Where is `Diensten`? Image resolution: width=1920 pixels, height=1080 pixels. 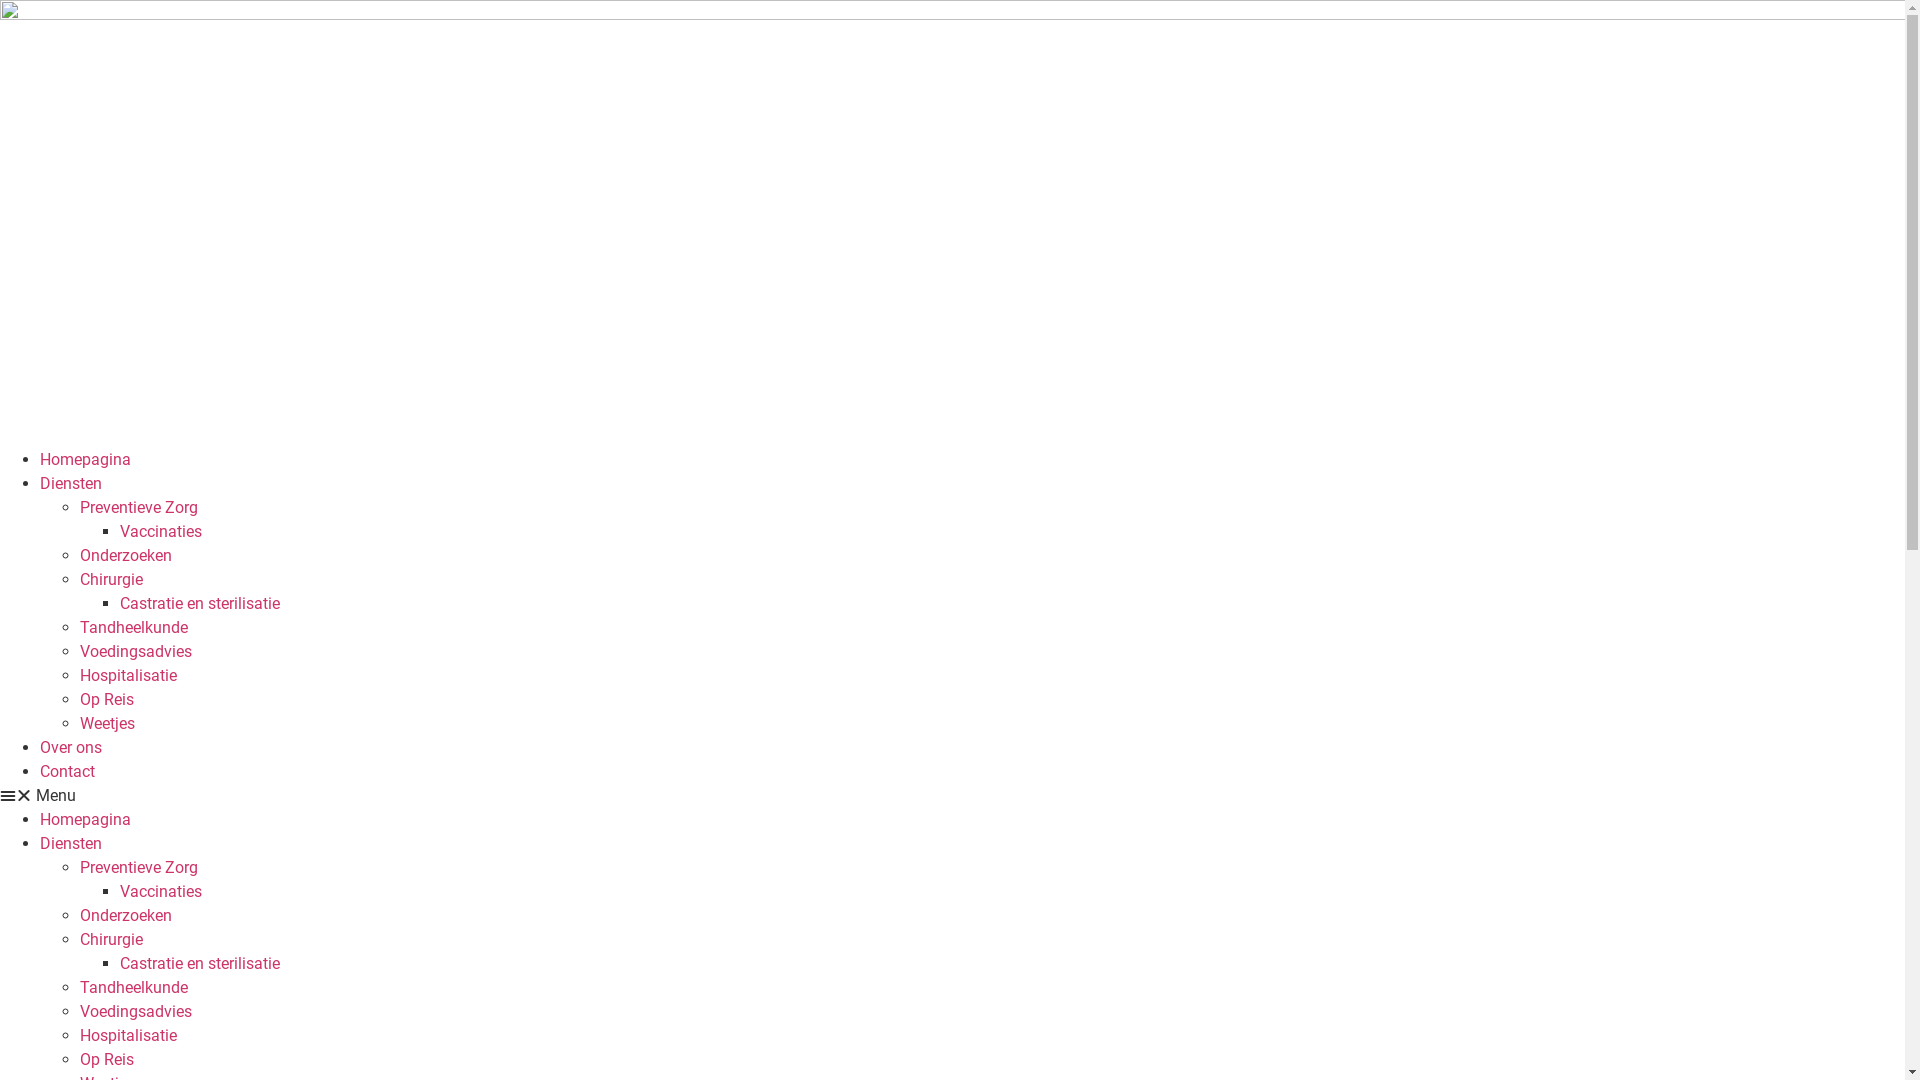 Diensten is located at coordinates (71, 484).